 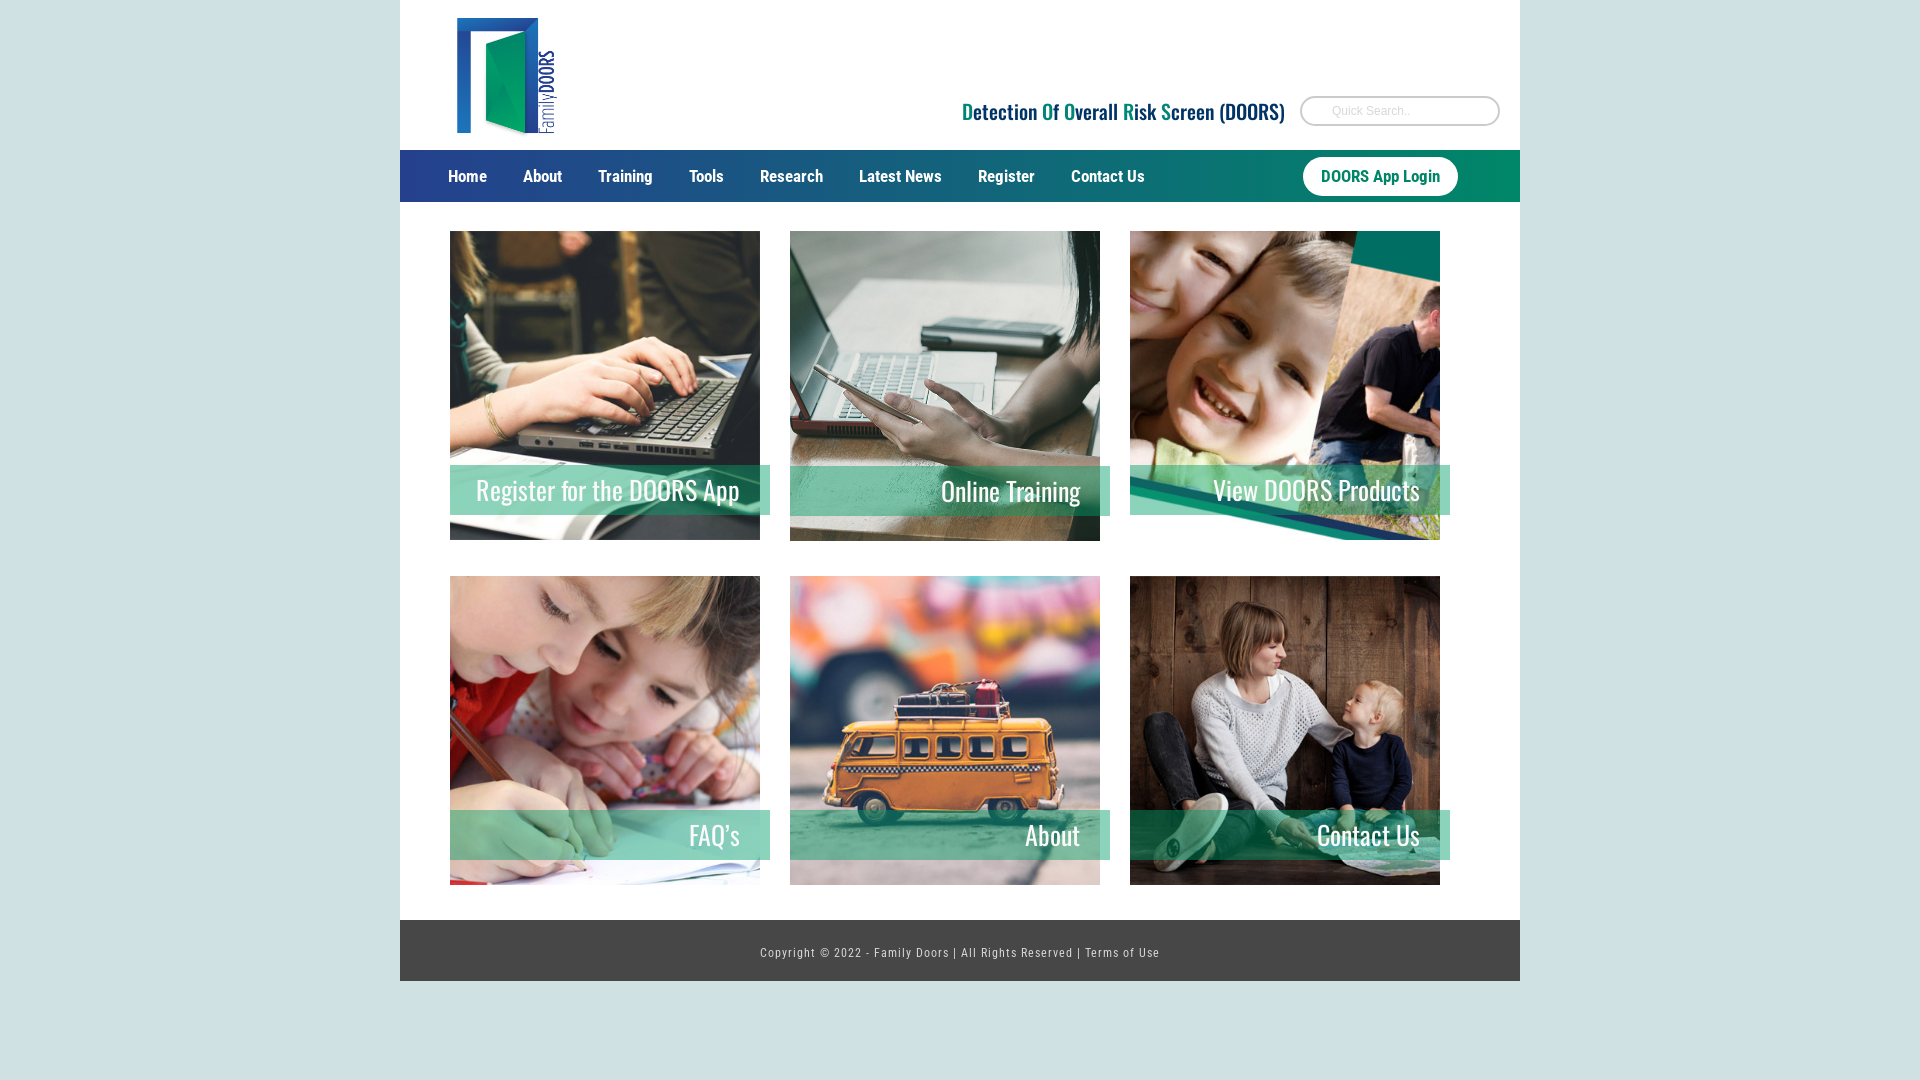 What do you see at coordinates (1122, 953) in the screenshot?
I see `Terms of Use` at bounding box center [1122, 953].